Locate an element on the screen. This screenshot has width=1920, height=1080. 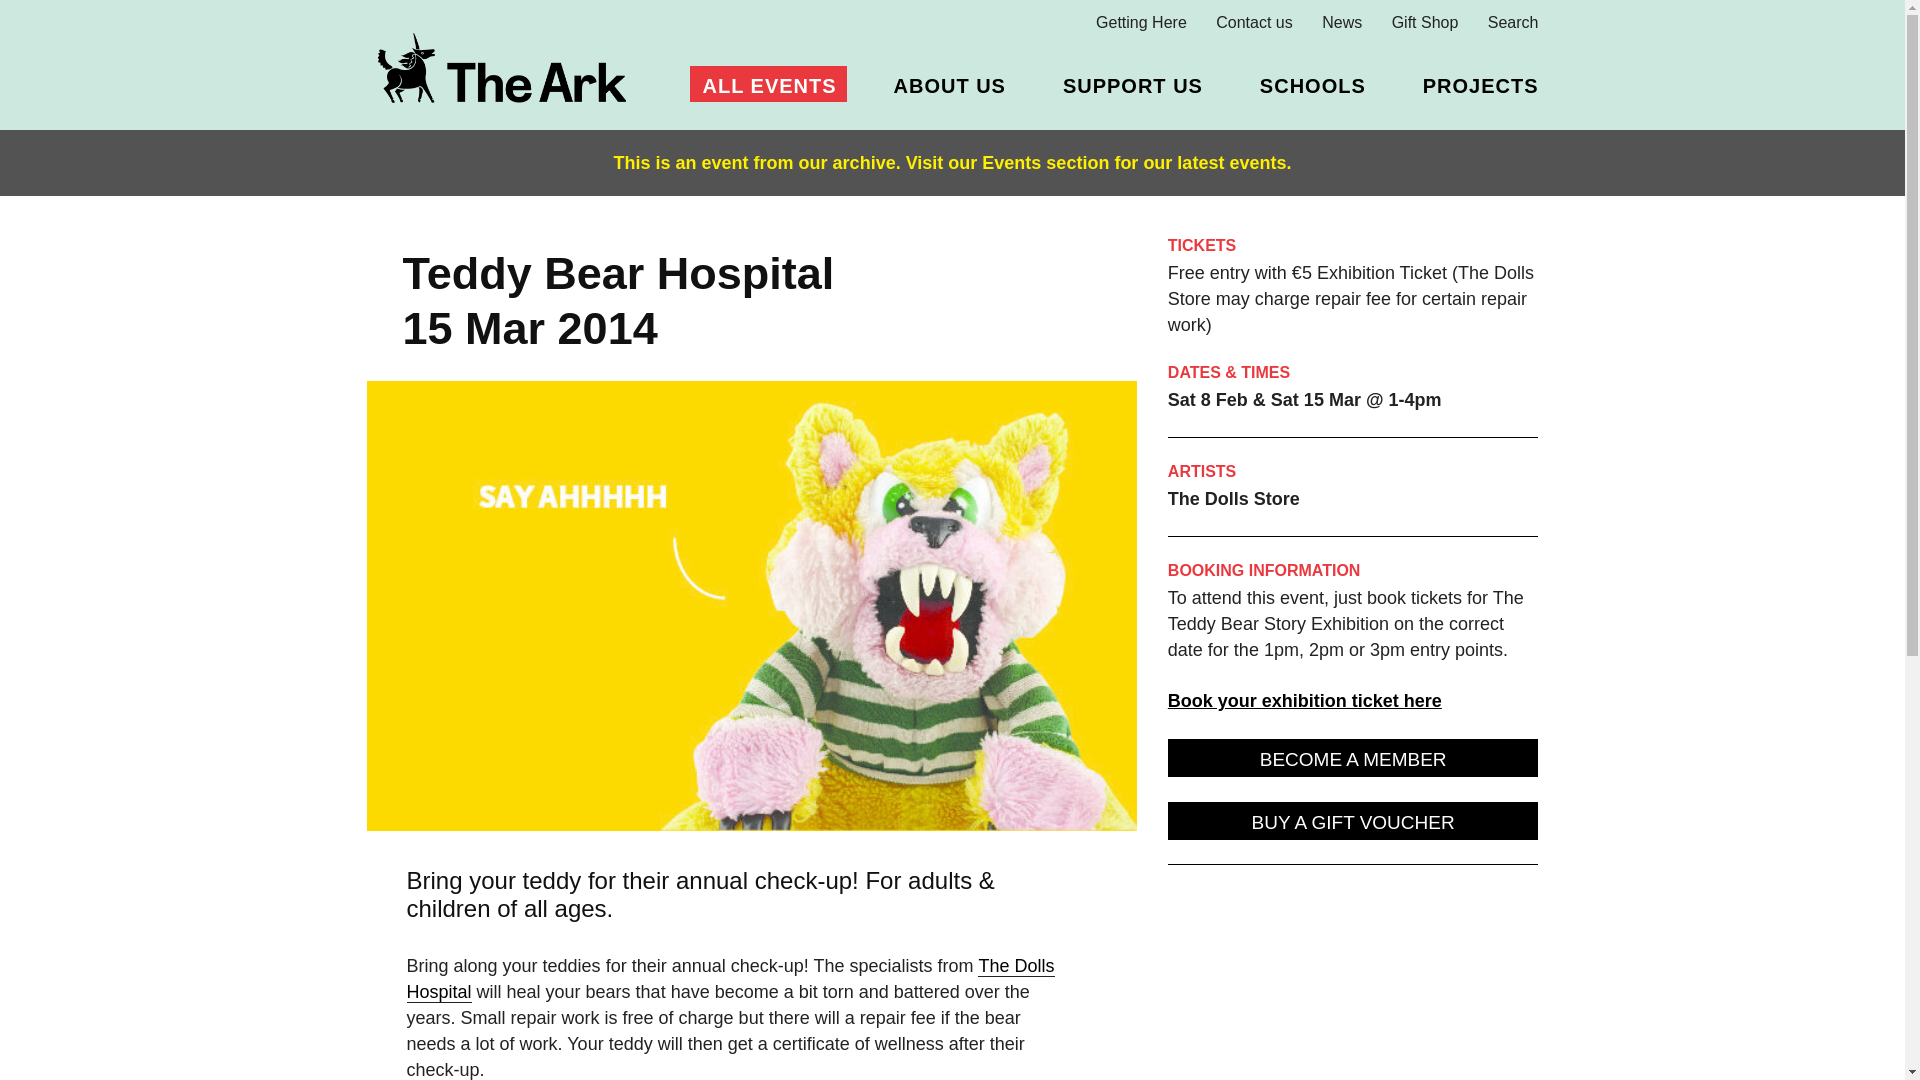
SUPPORT US is located at coordinates (1130, 83).